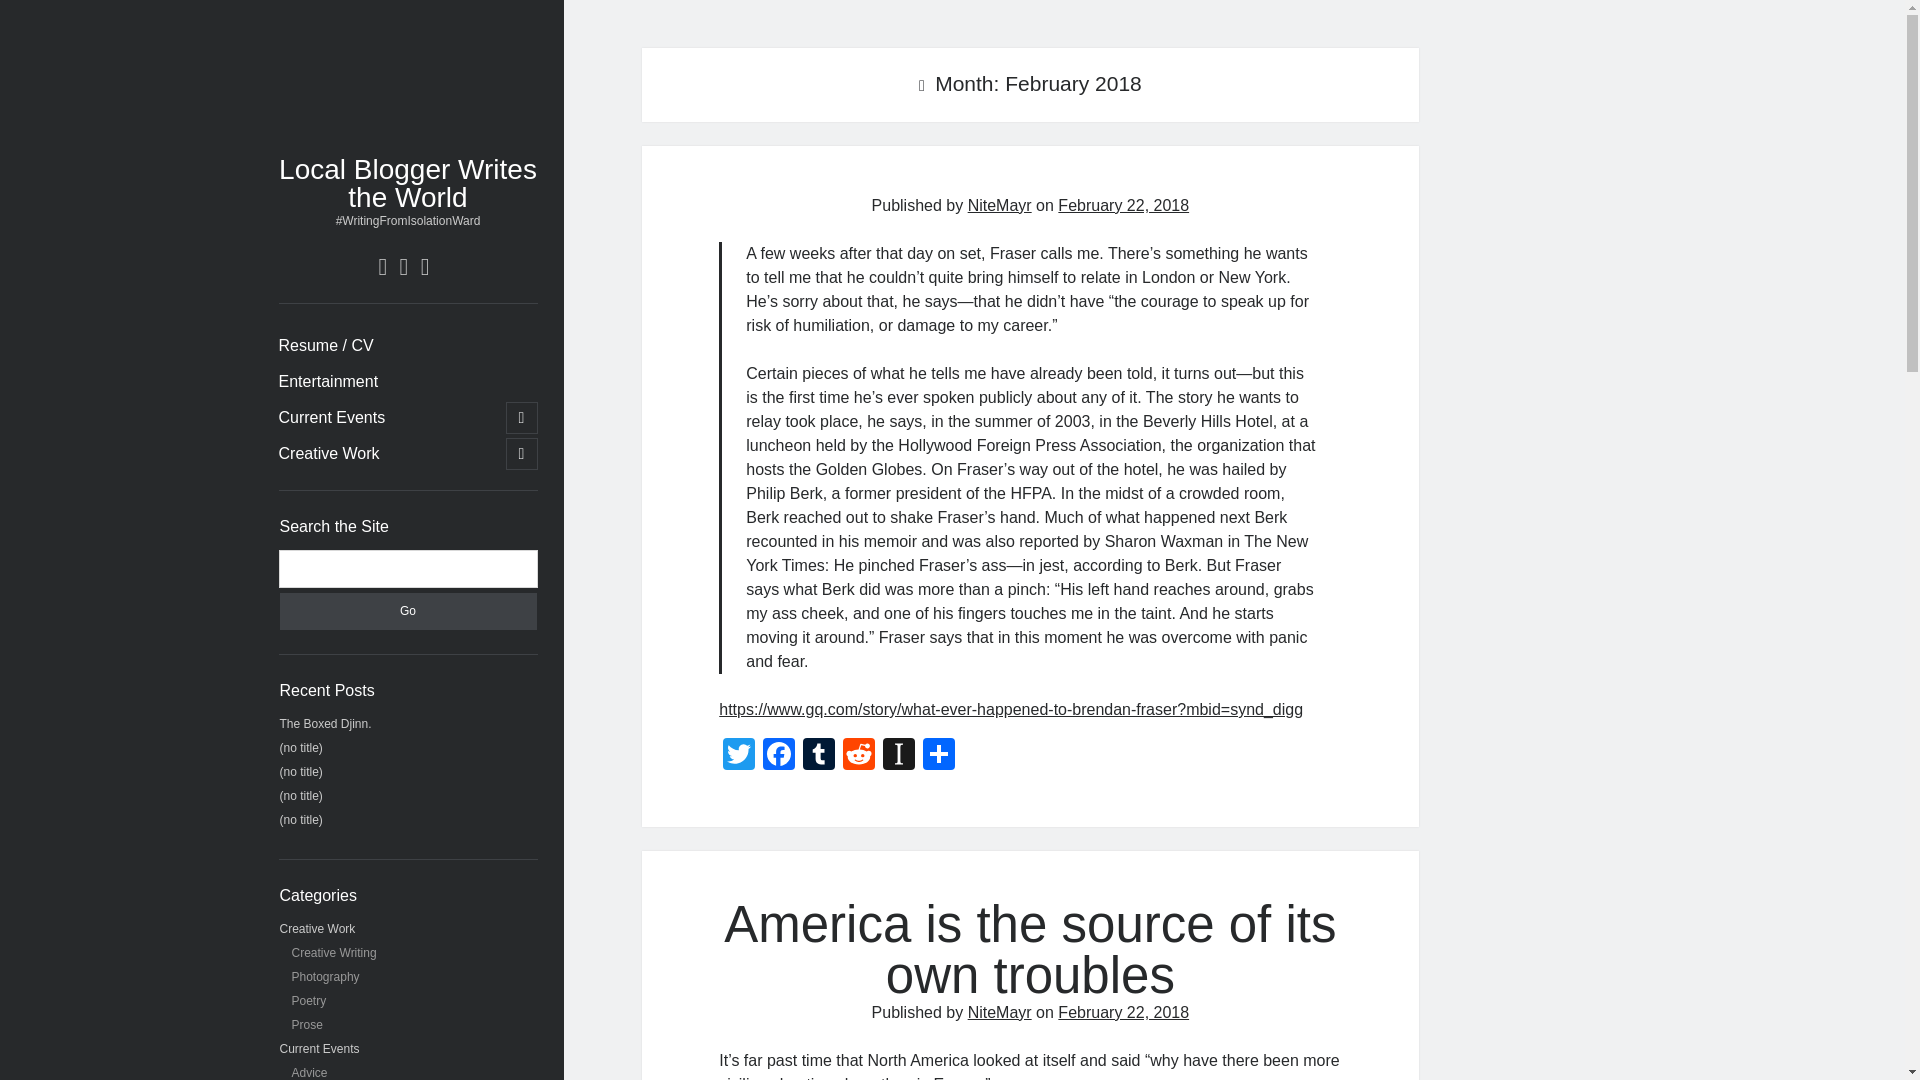  Describe the element at coordinates (899, 756) in the screenshot. I see `Instapaper` at that location.